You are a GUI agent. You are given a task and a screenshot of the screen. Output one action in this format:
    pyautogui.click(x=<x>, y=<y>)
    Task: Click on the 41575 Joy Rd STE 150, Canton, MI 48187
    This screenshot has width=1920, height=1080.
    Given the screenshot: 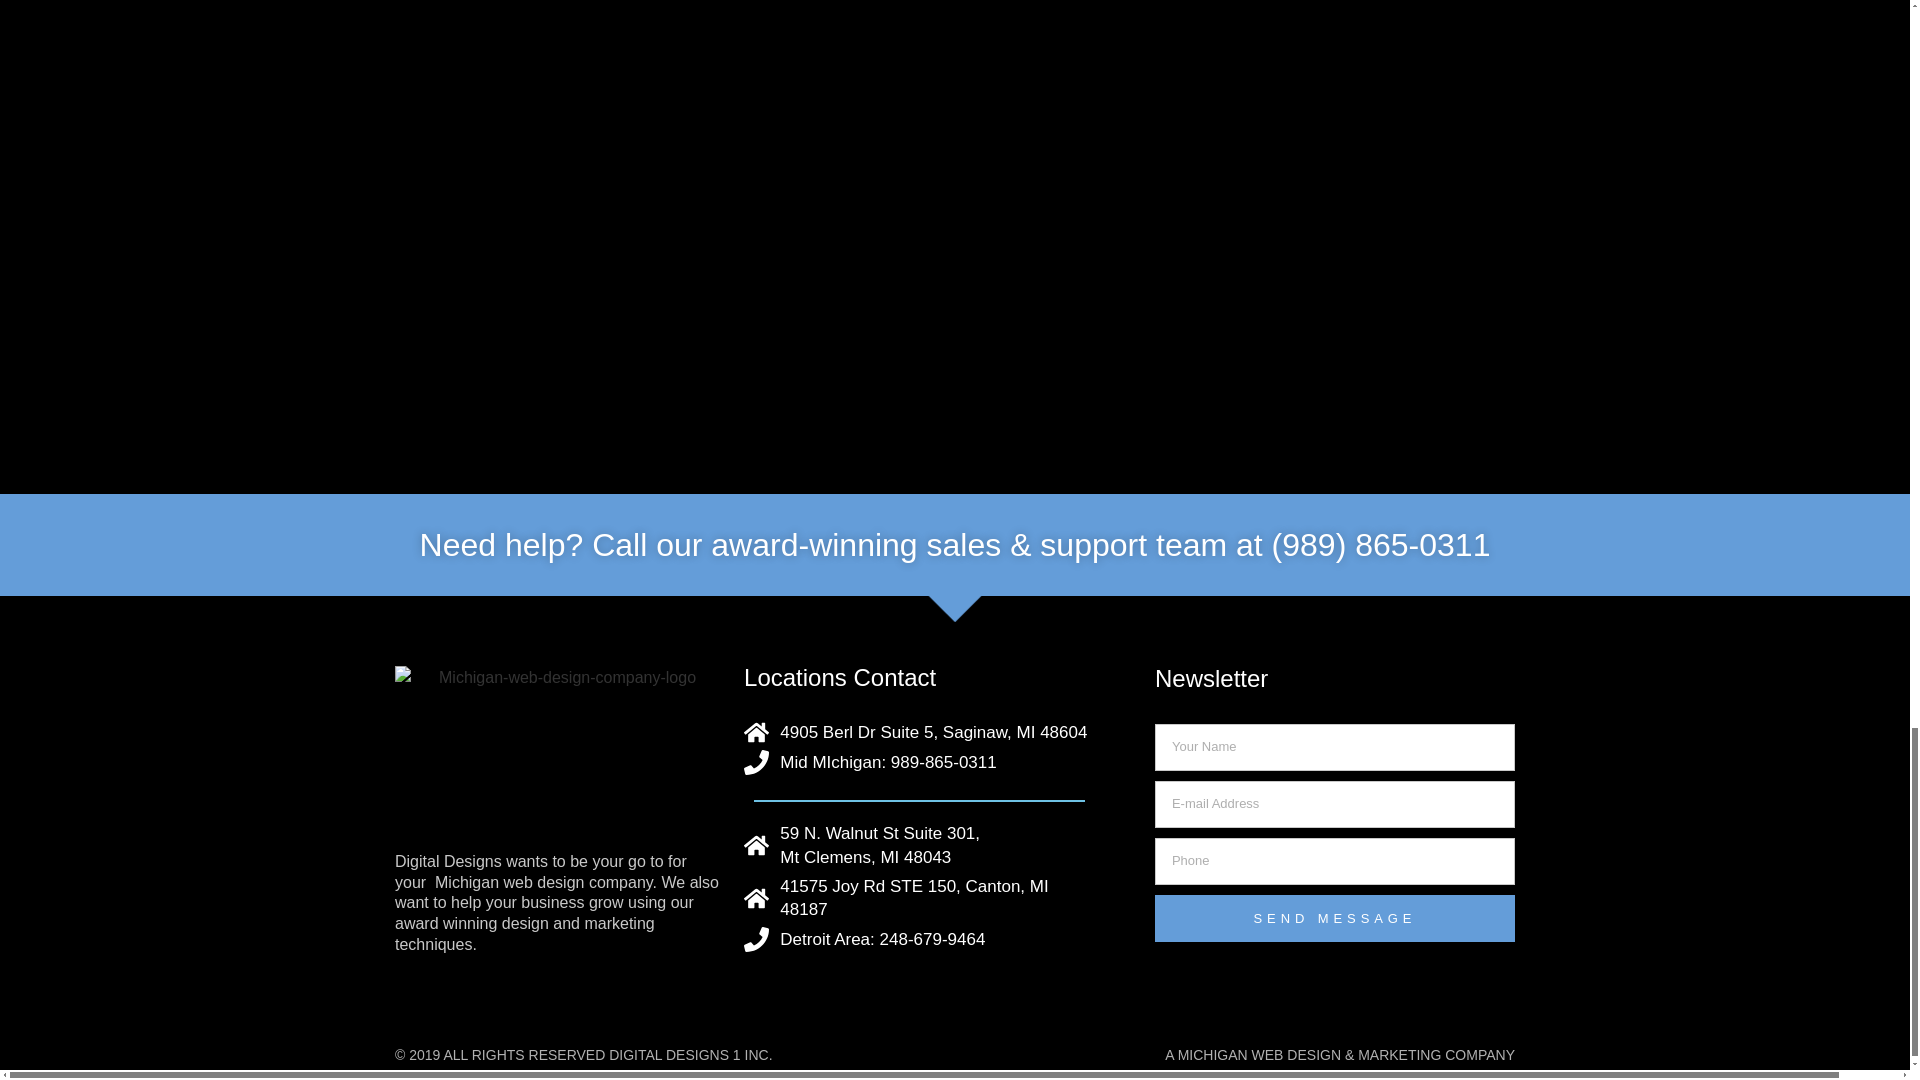 What is the action you would take?
    pyautogui.click(x=919, y=898)
    